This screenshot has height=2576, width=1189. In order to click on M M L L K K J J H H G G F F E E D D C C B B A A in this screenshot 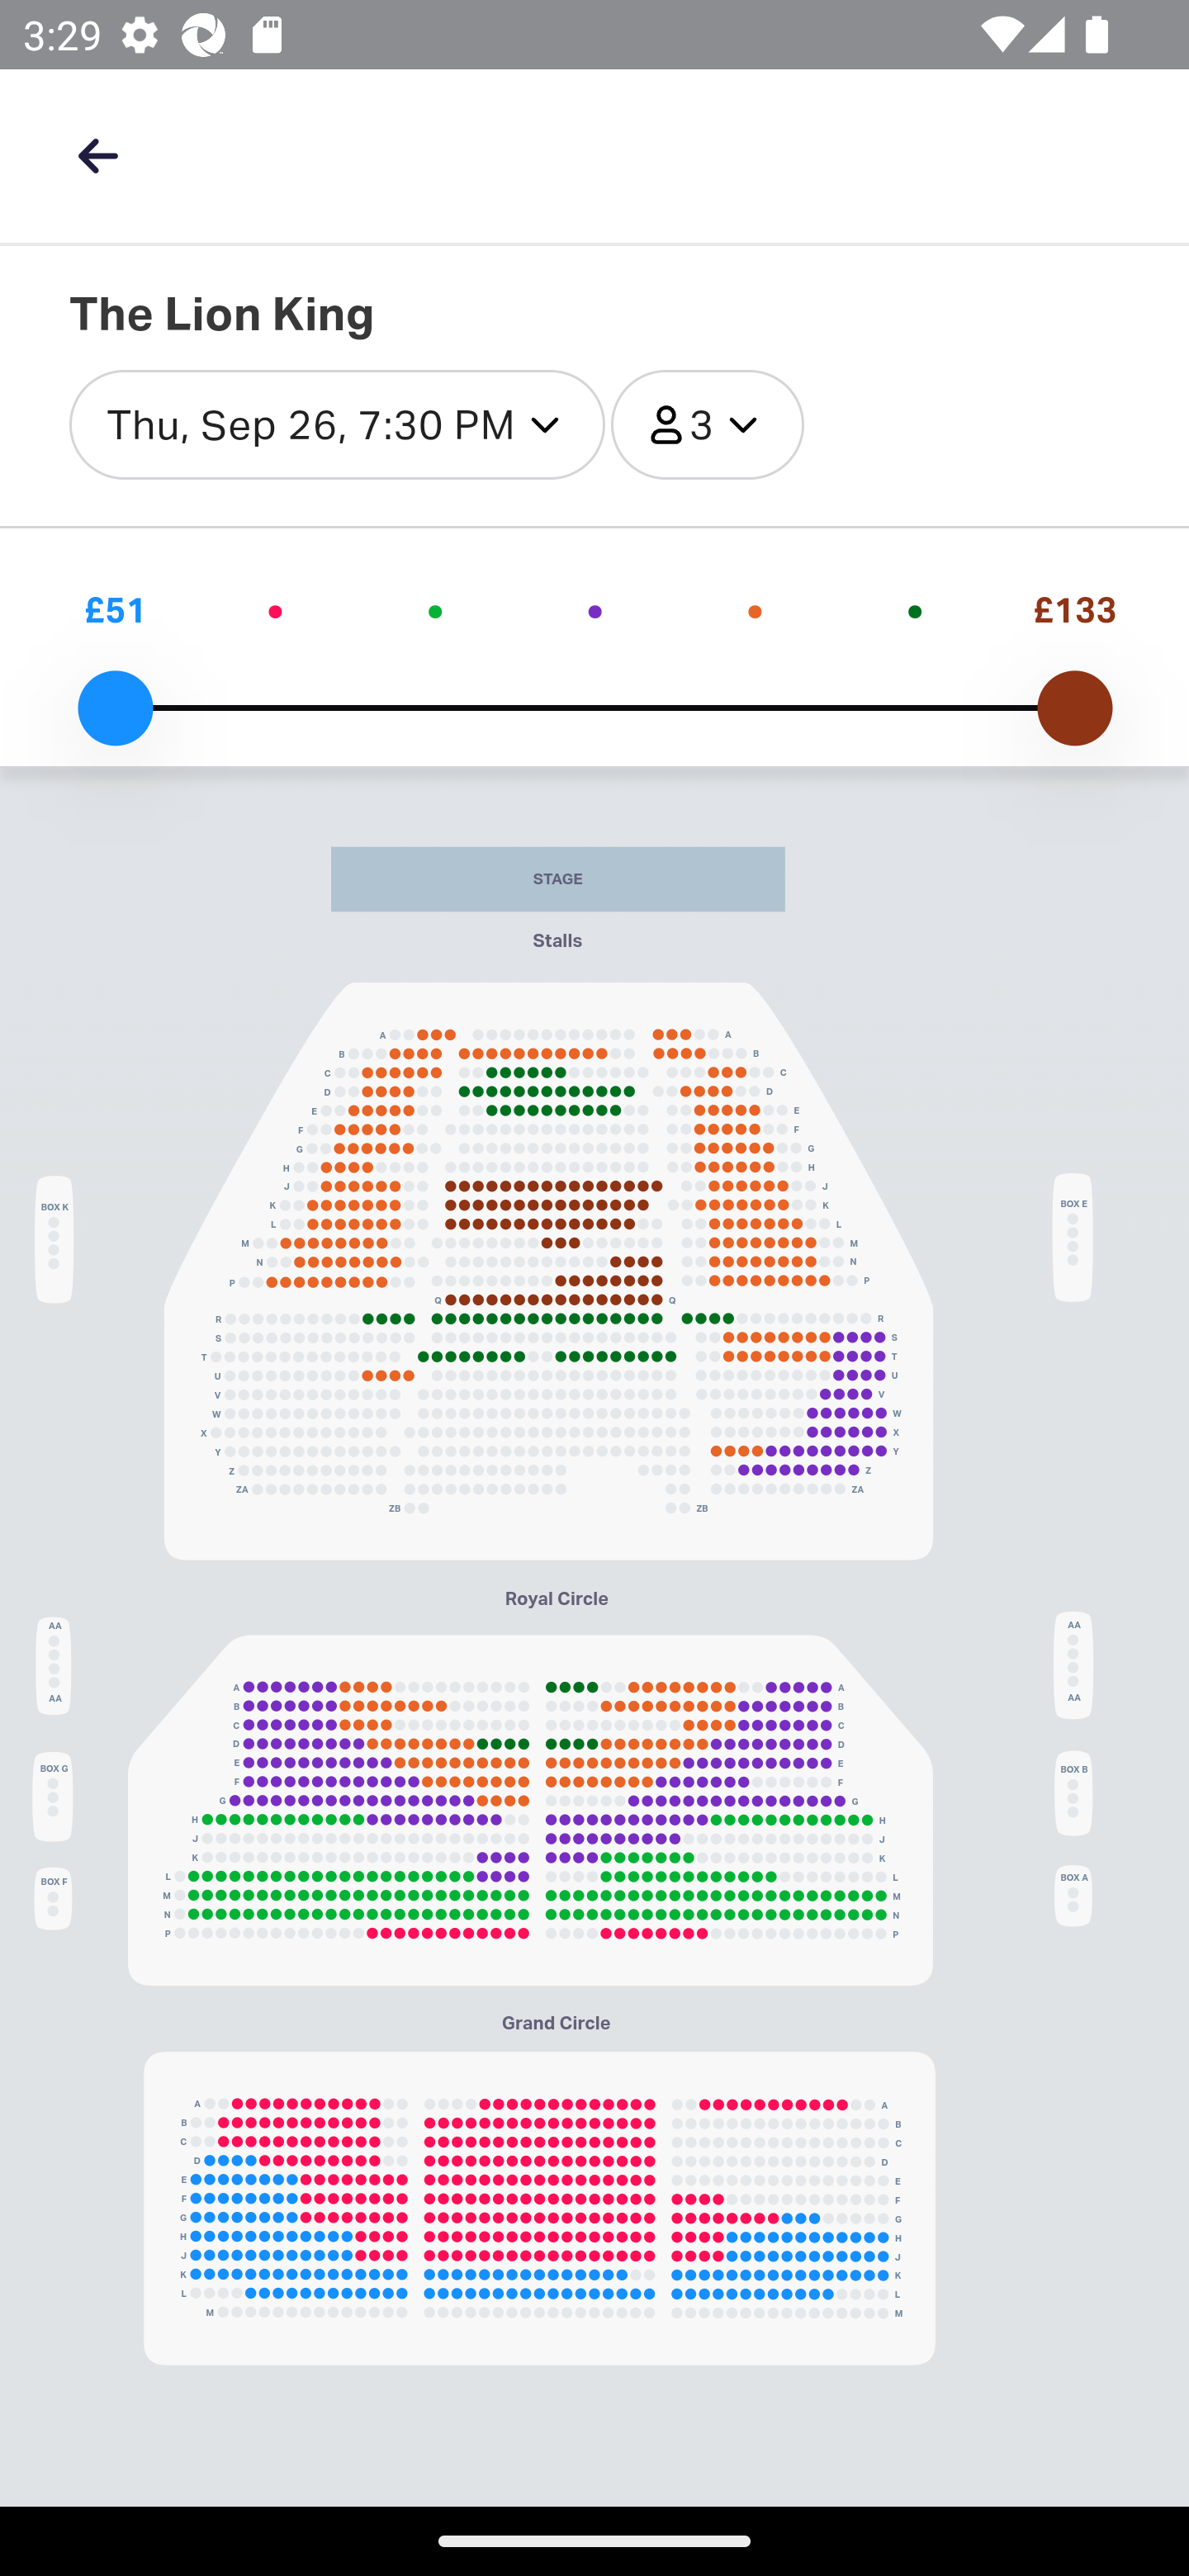, I will do `click(538, 2209)`.